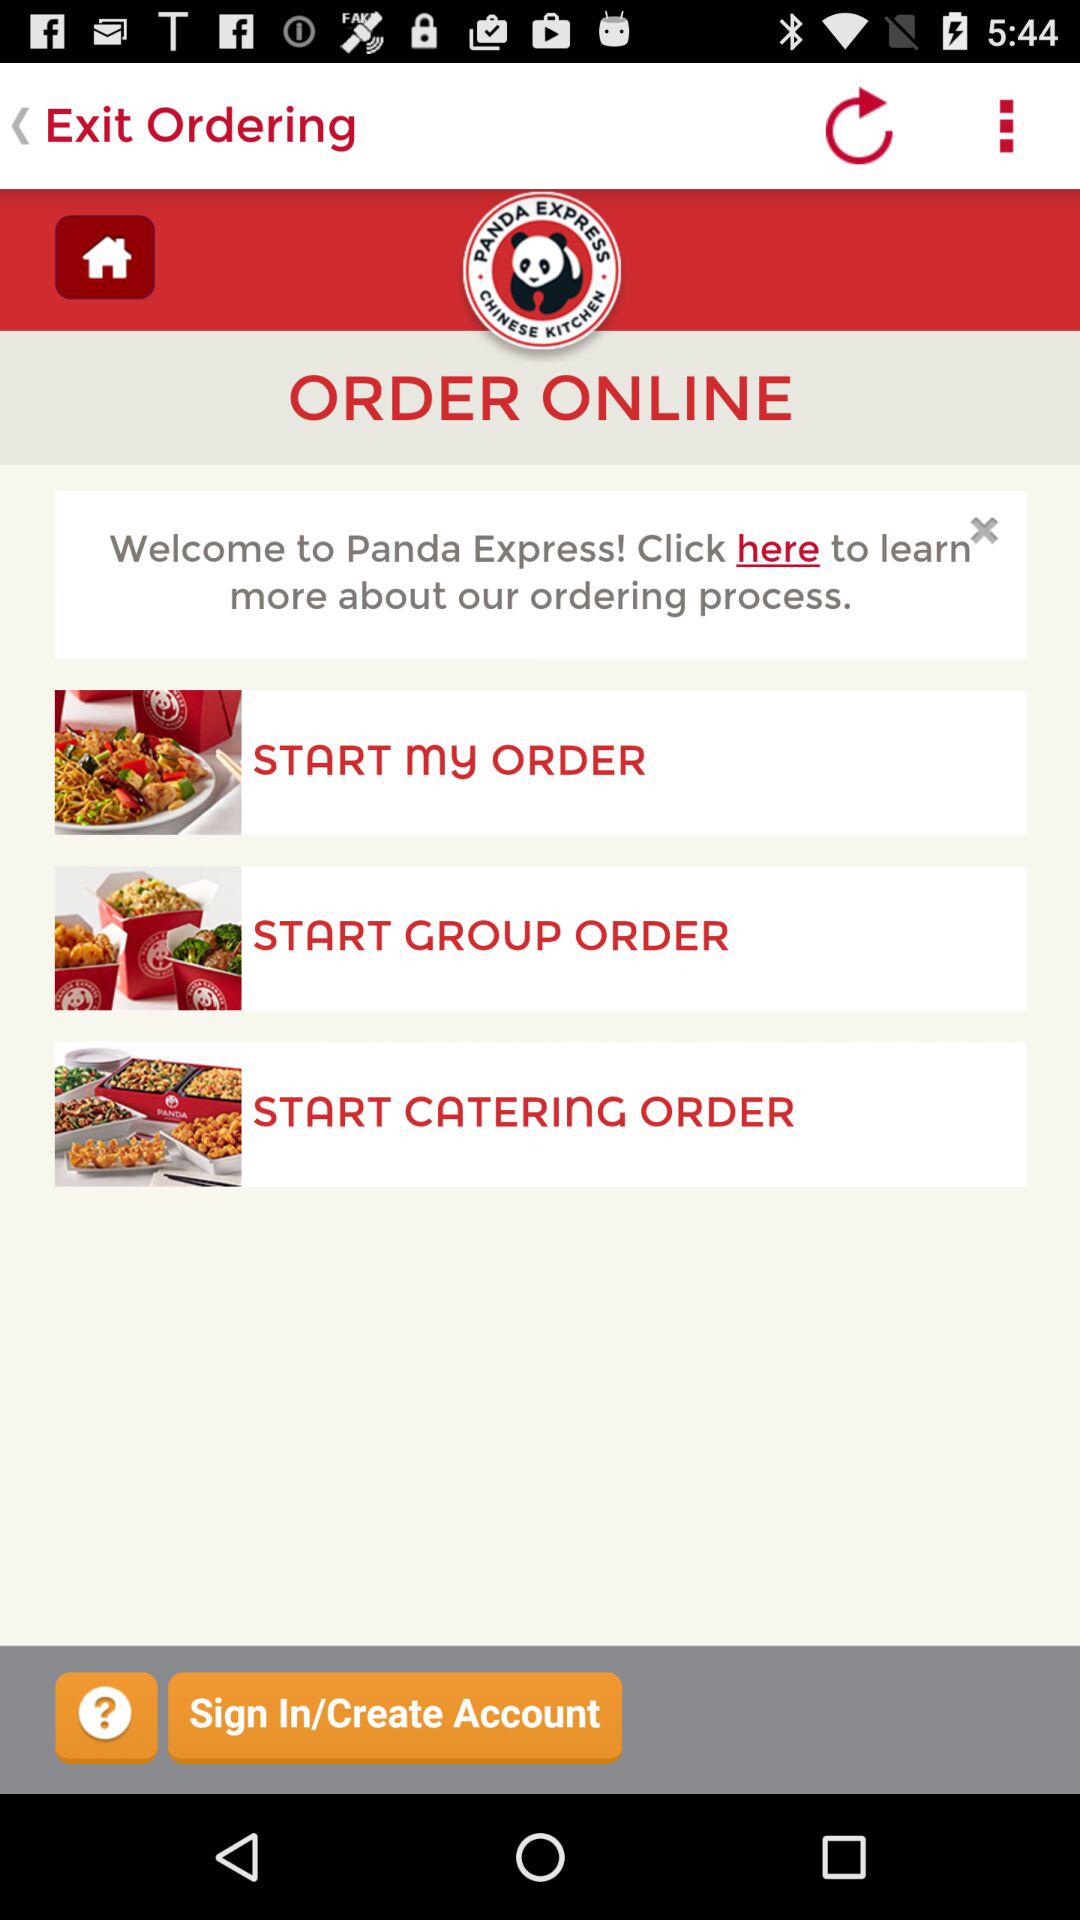 The width and height of the screenshot is (1080, 1920). Describe the element at coordinates (1006, 126) in the screenshot. I see `open settings` at that location.